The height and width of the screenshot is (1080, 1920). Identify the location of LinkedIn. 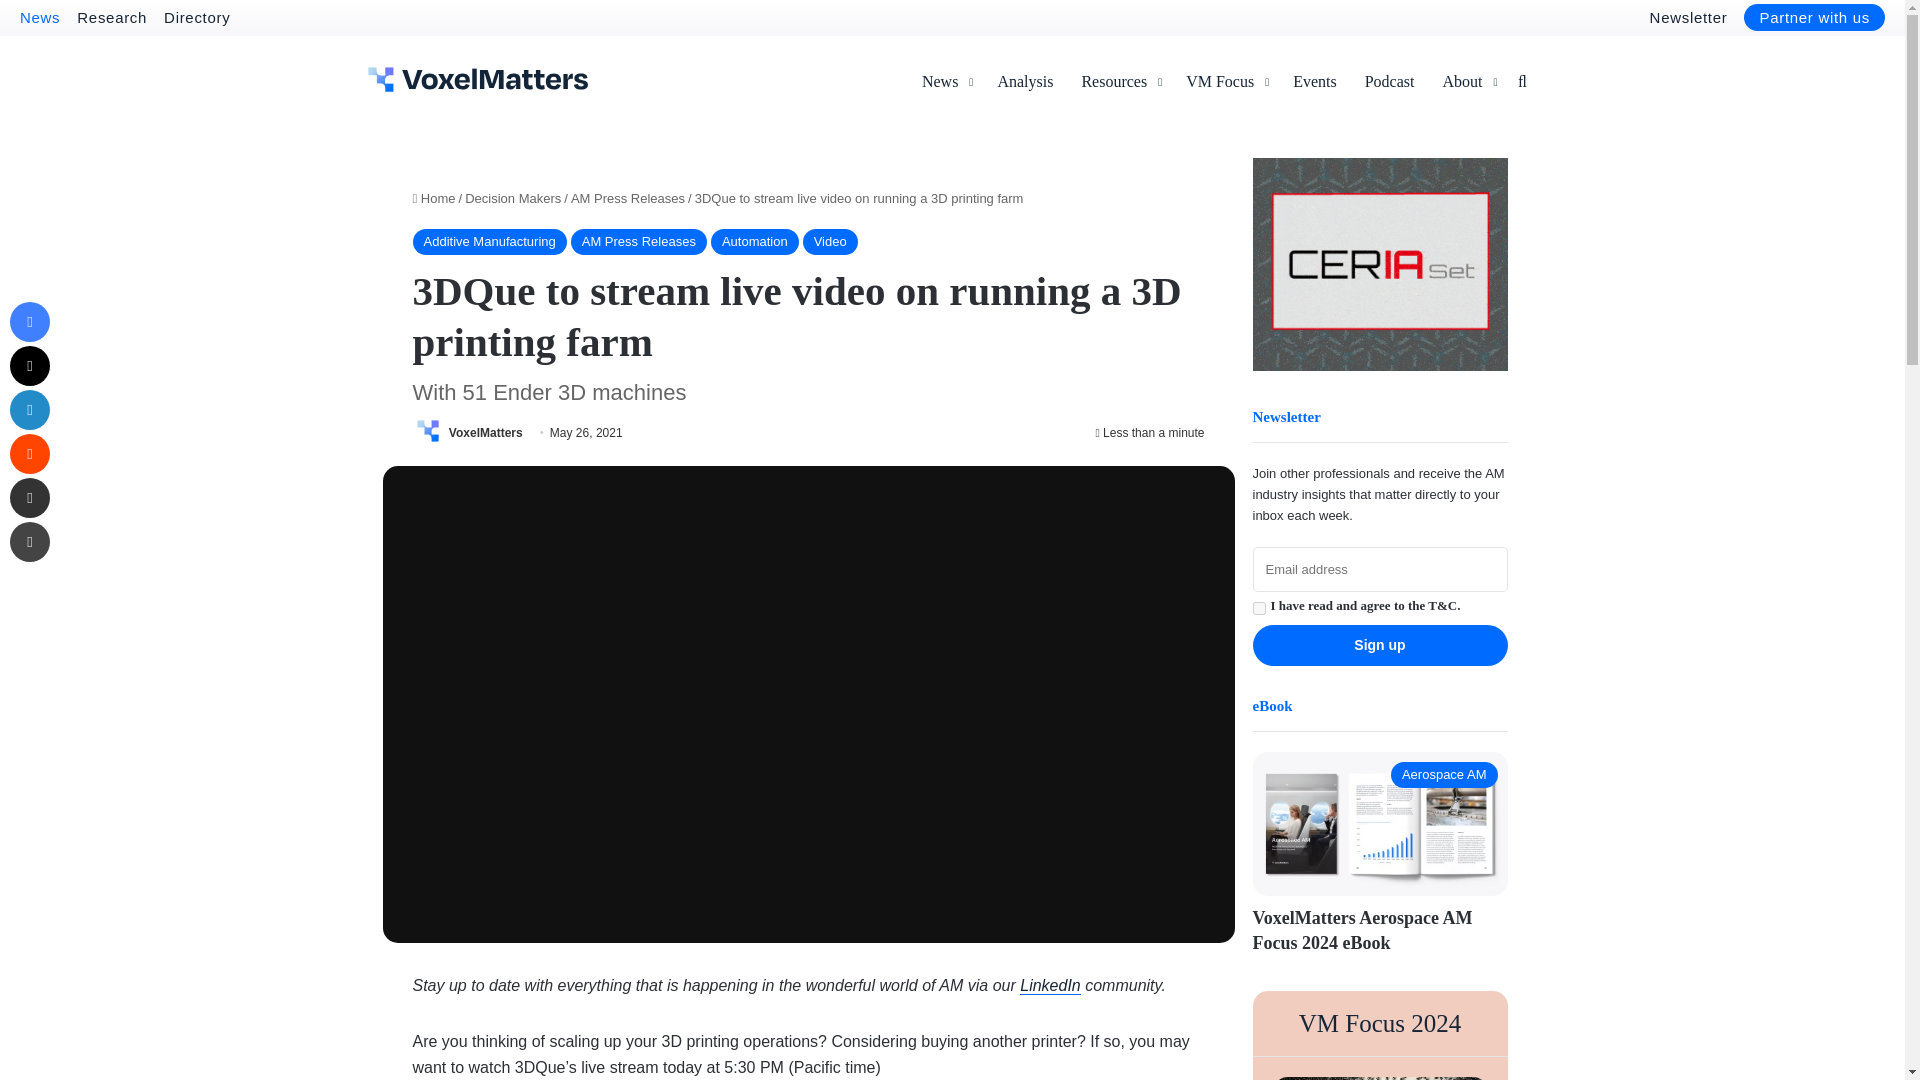
(29, 409).